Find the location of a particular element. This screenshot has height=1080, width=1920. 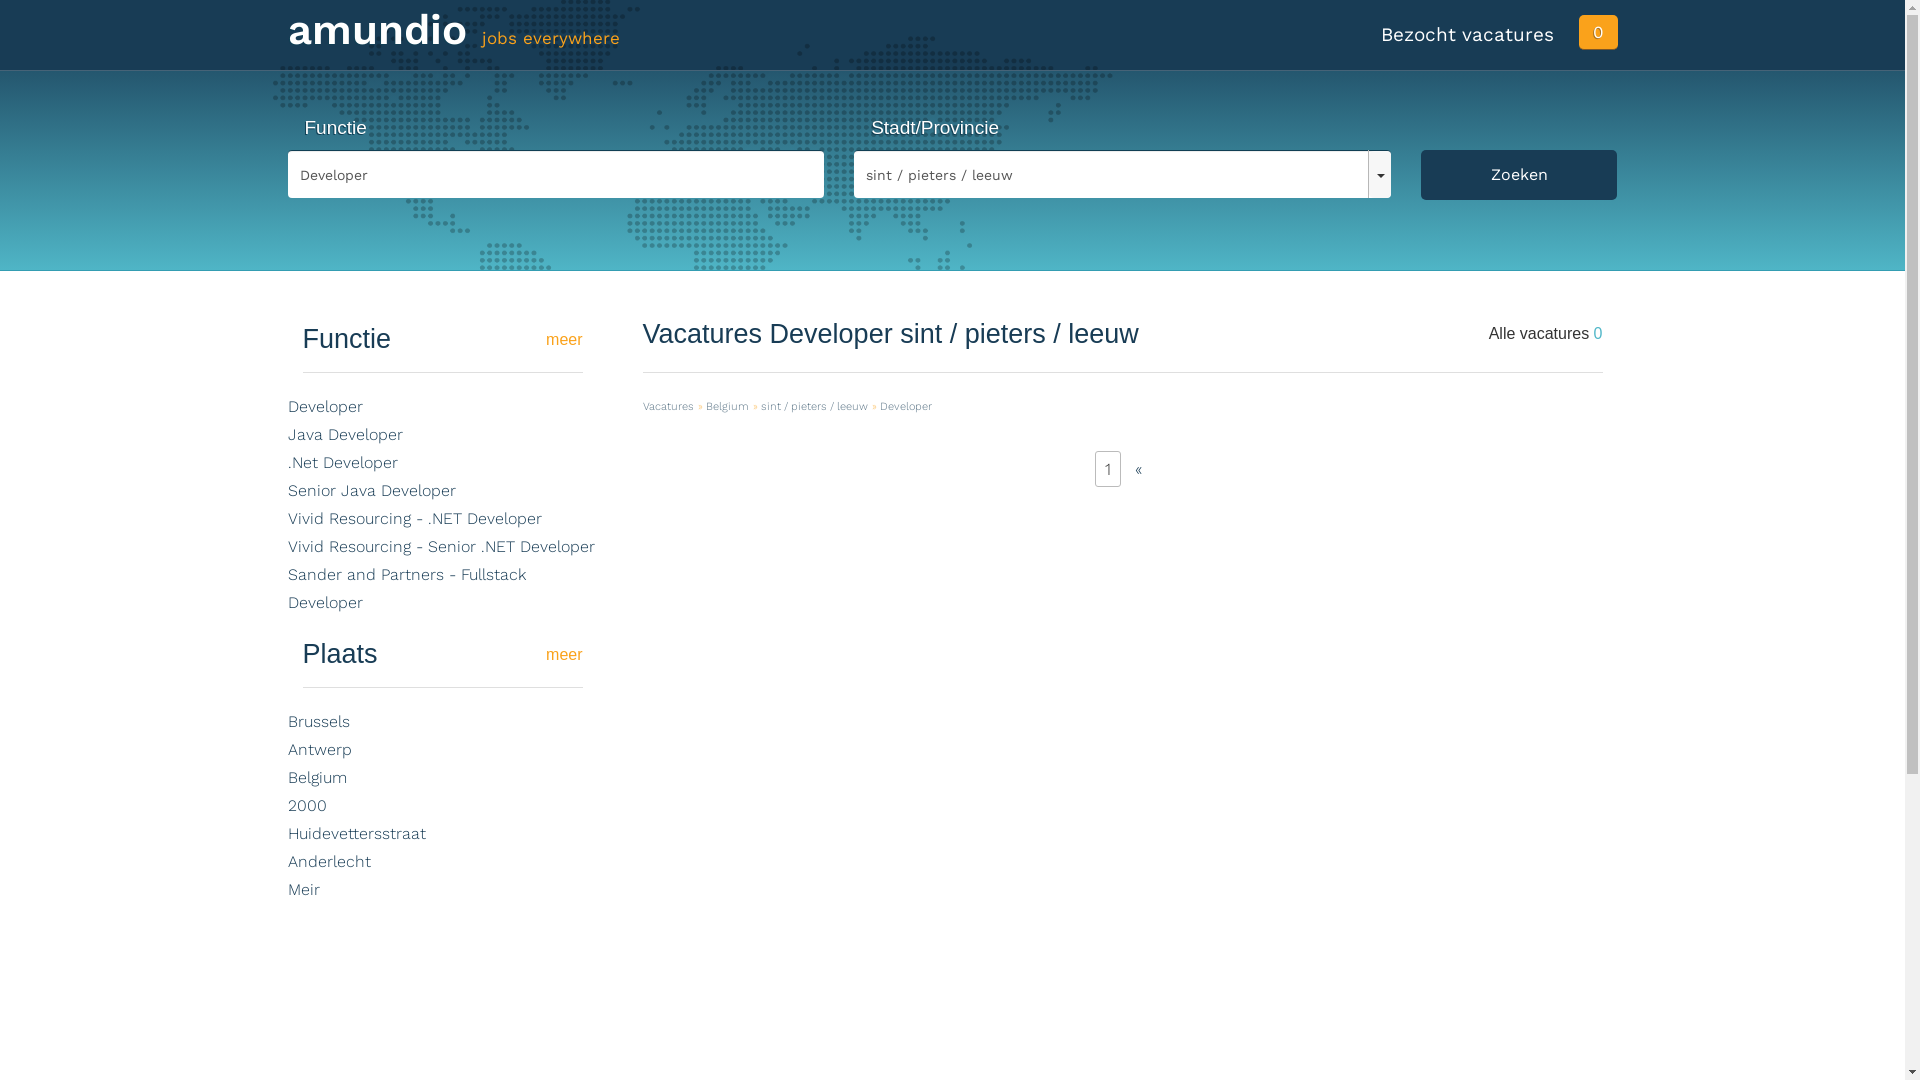

Huidevettersstraat is located at coordinates (357, 834).